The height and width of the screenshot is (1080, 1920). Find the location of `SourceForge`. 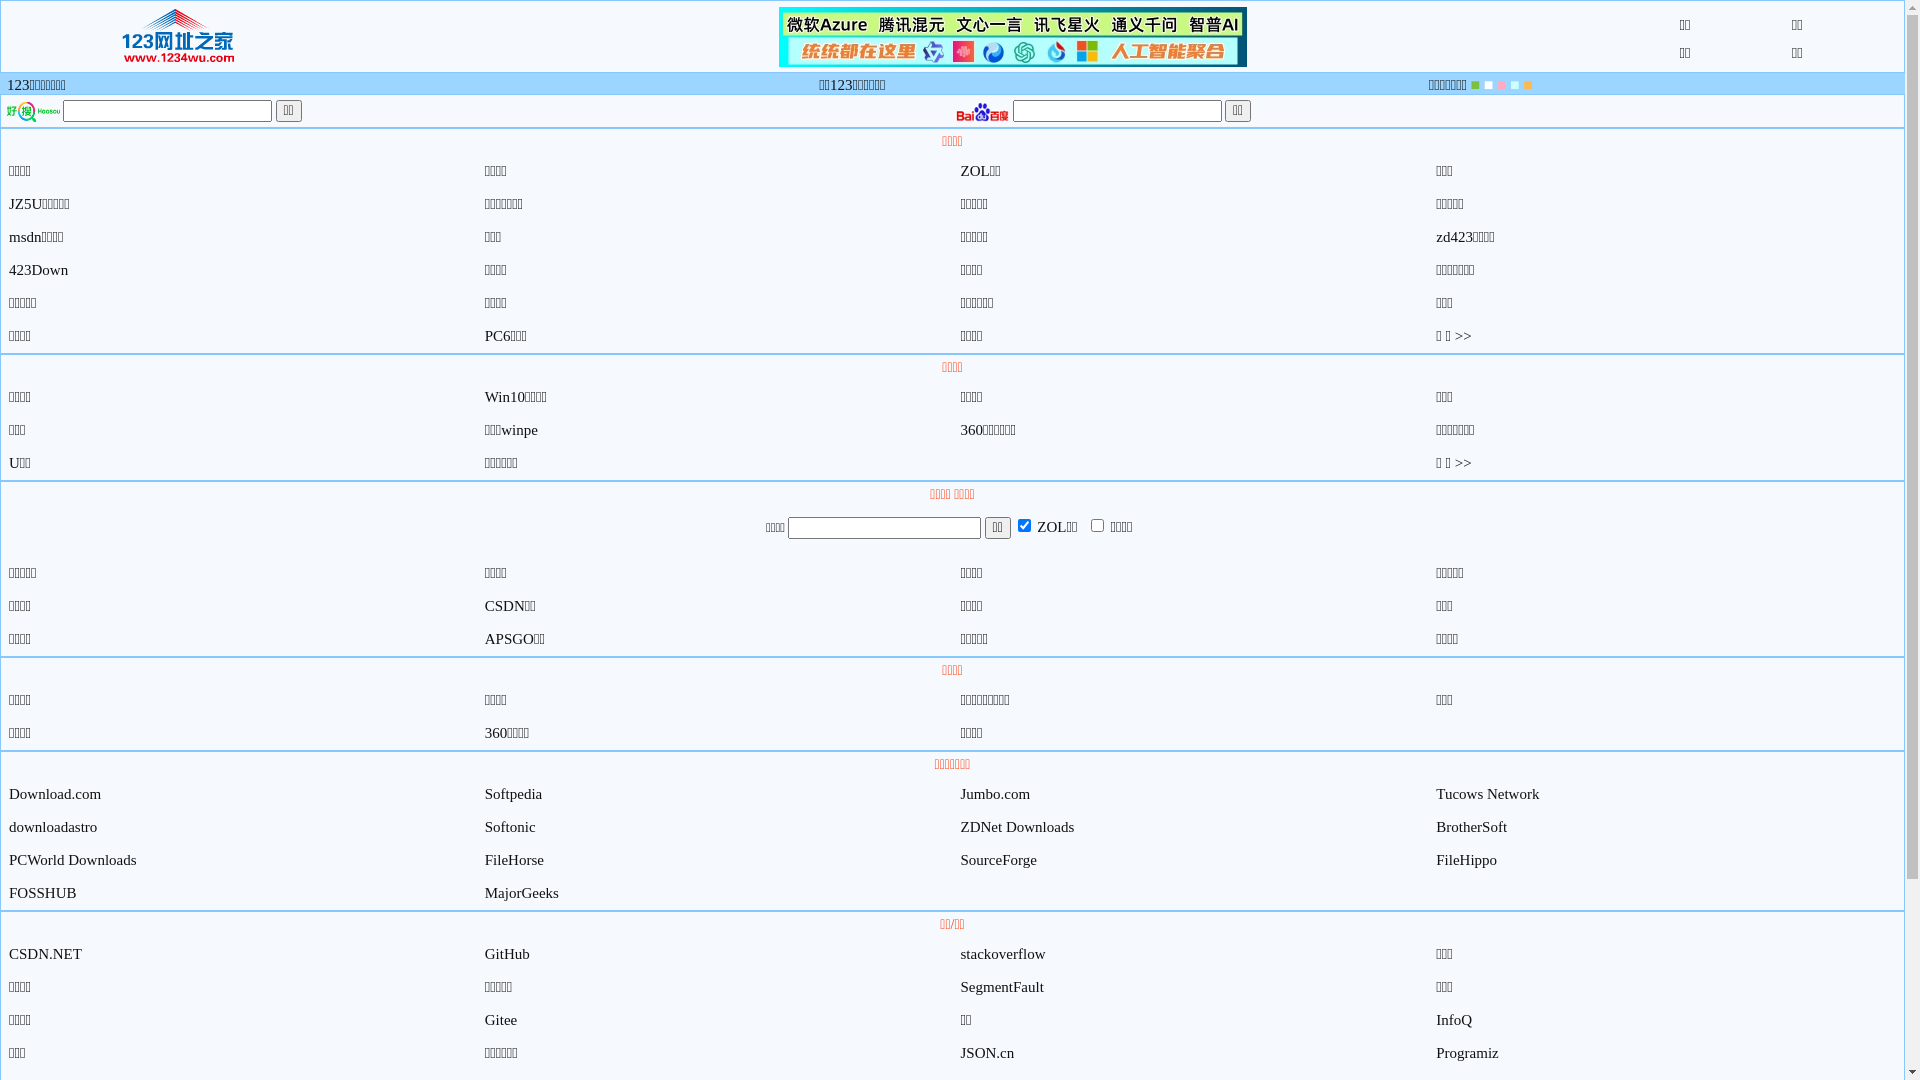

SourceForge is located at coordinates (998, 860).